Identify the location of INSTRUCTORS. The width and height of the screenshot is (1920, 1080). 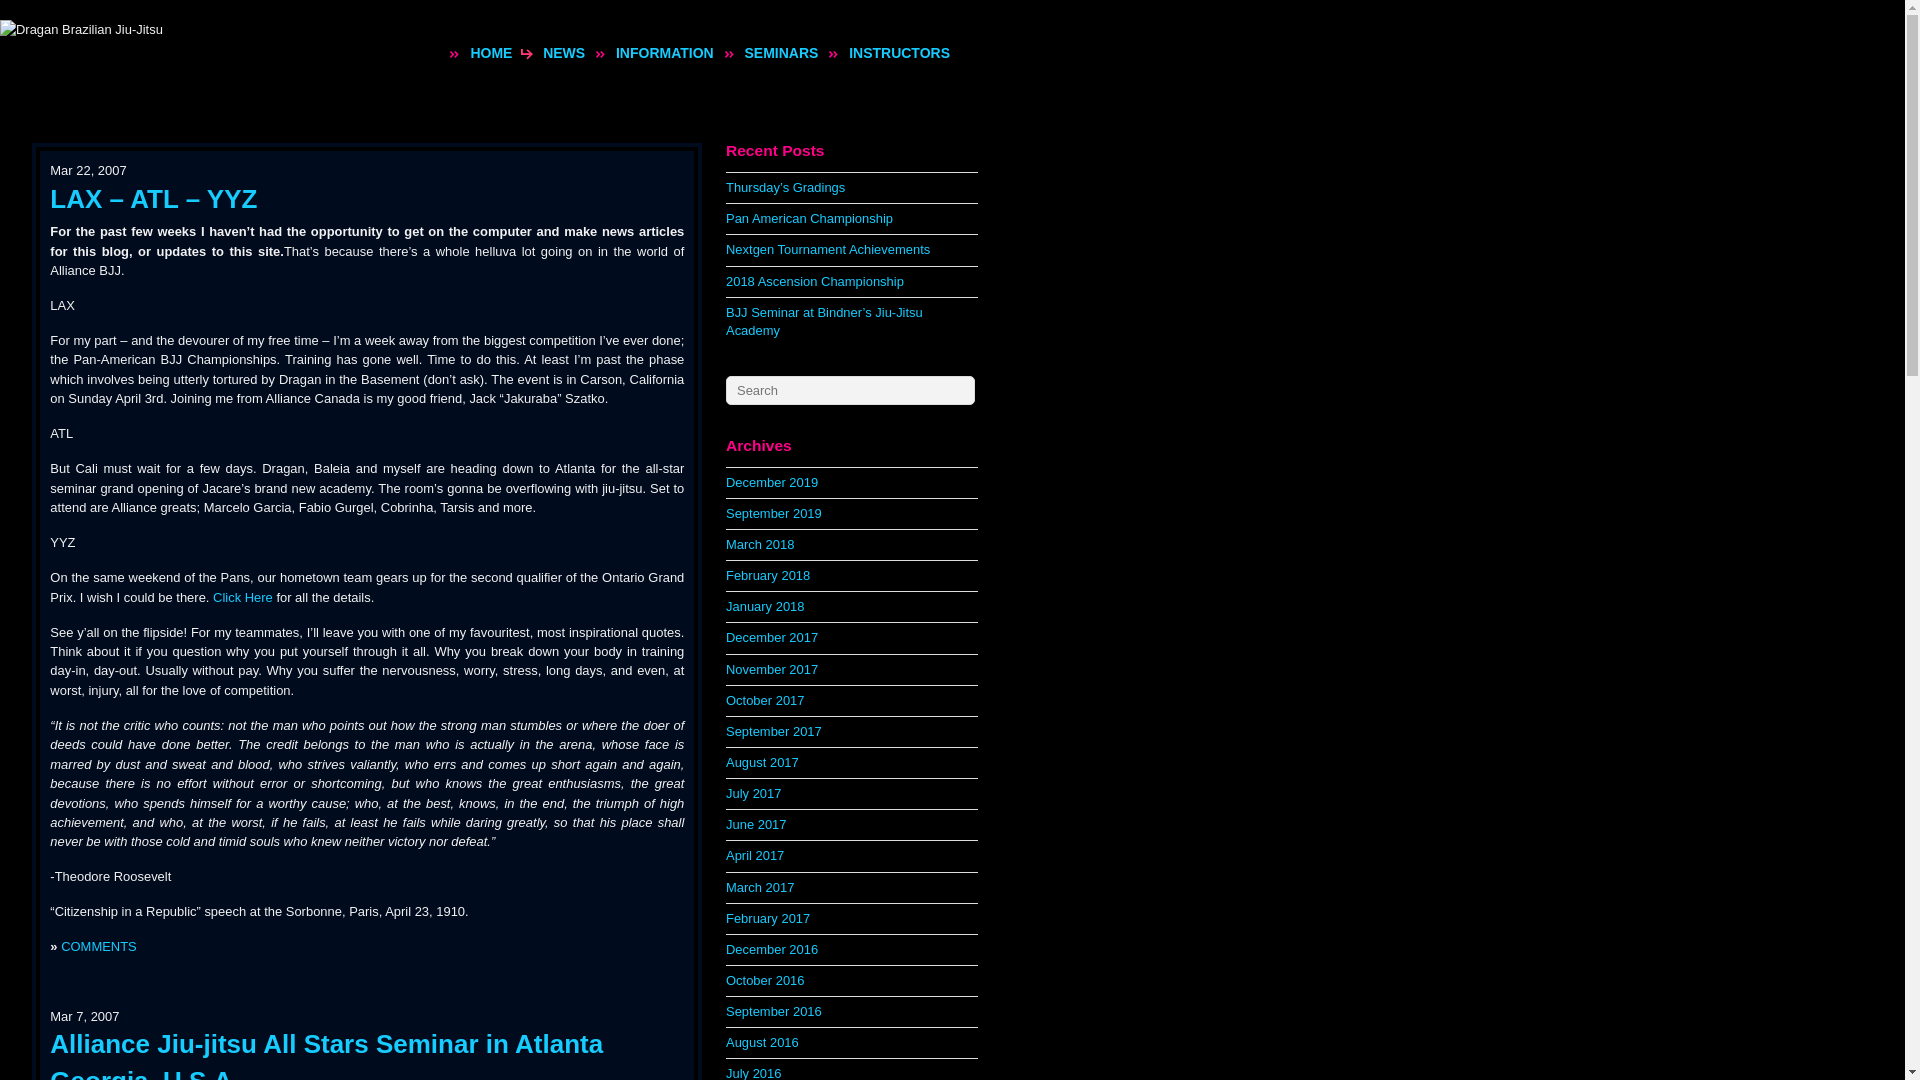
(899, 52).